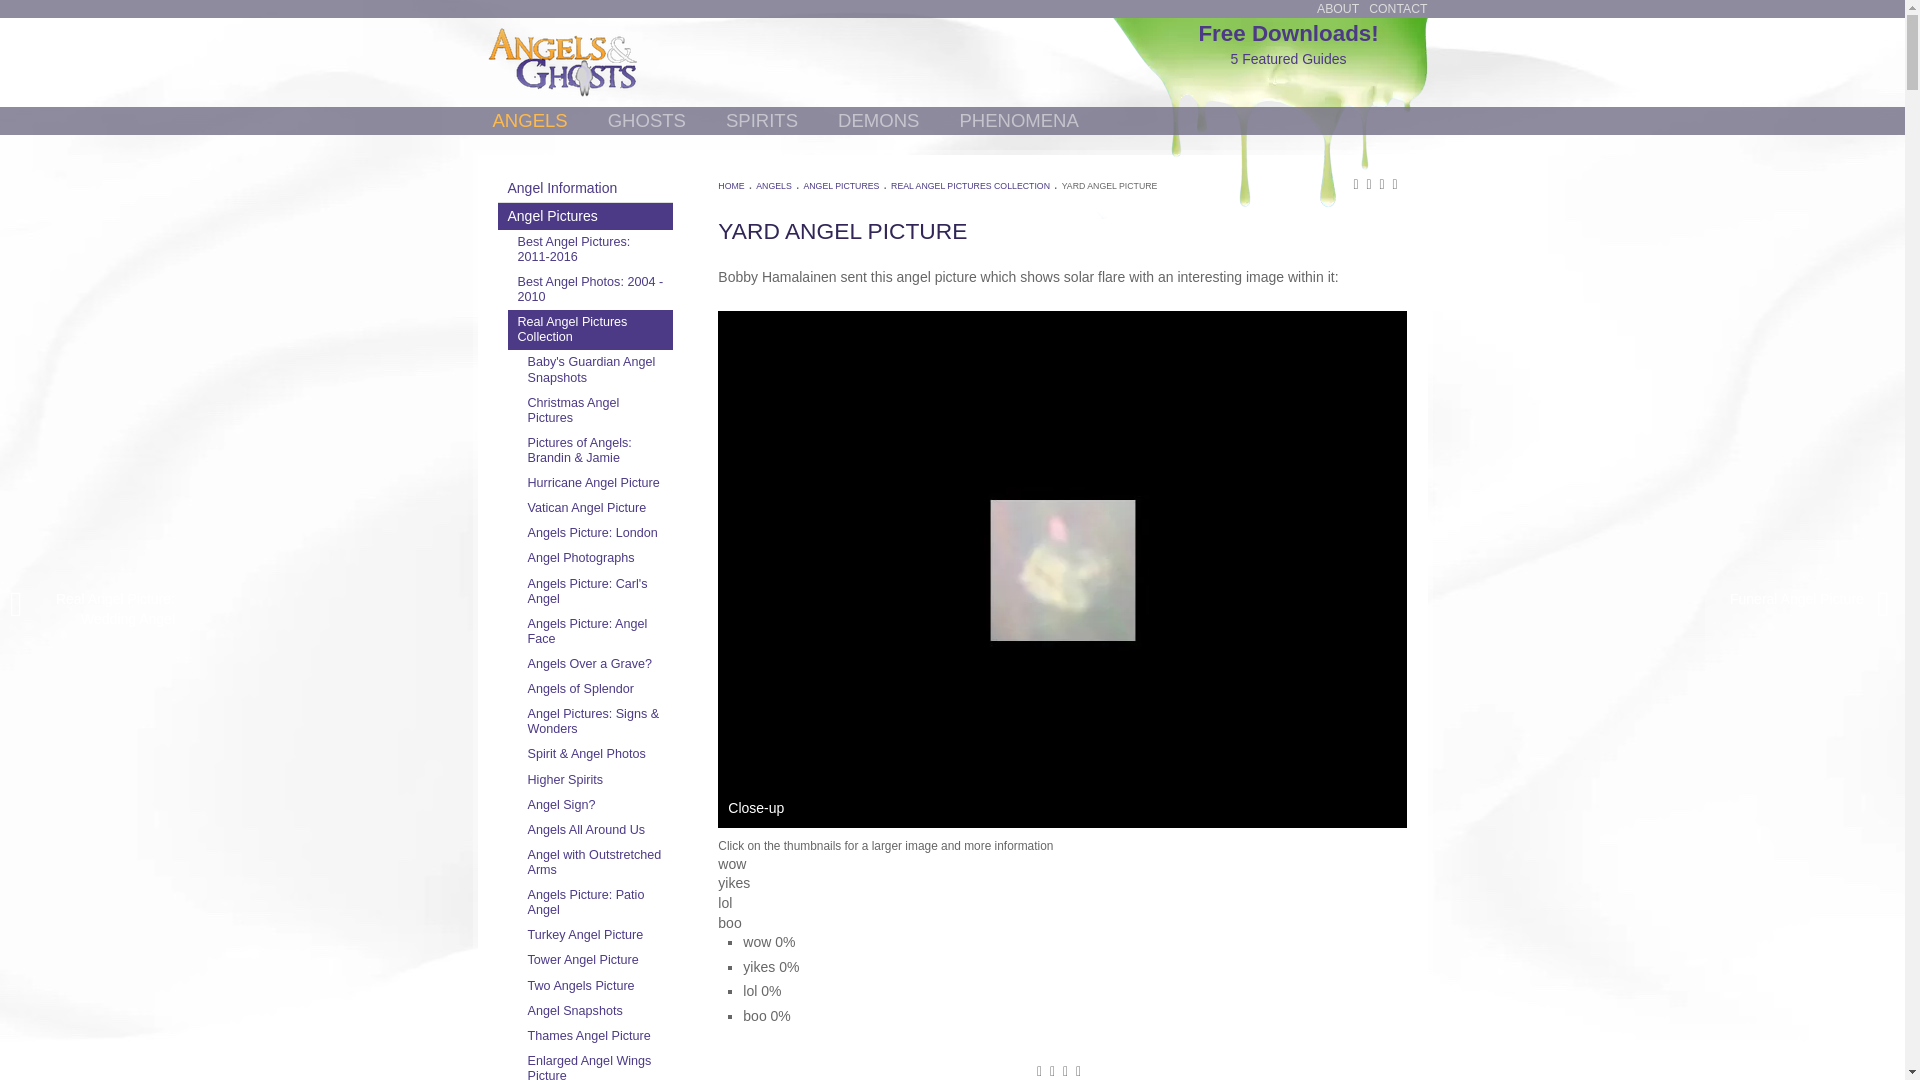 The height and width of the screenshot is (1080, 1920). Describe the element at coordinates (596, 863) in the screenshot. I see `Angel with Outstretched Arms` at that location.